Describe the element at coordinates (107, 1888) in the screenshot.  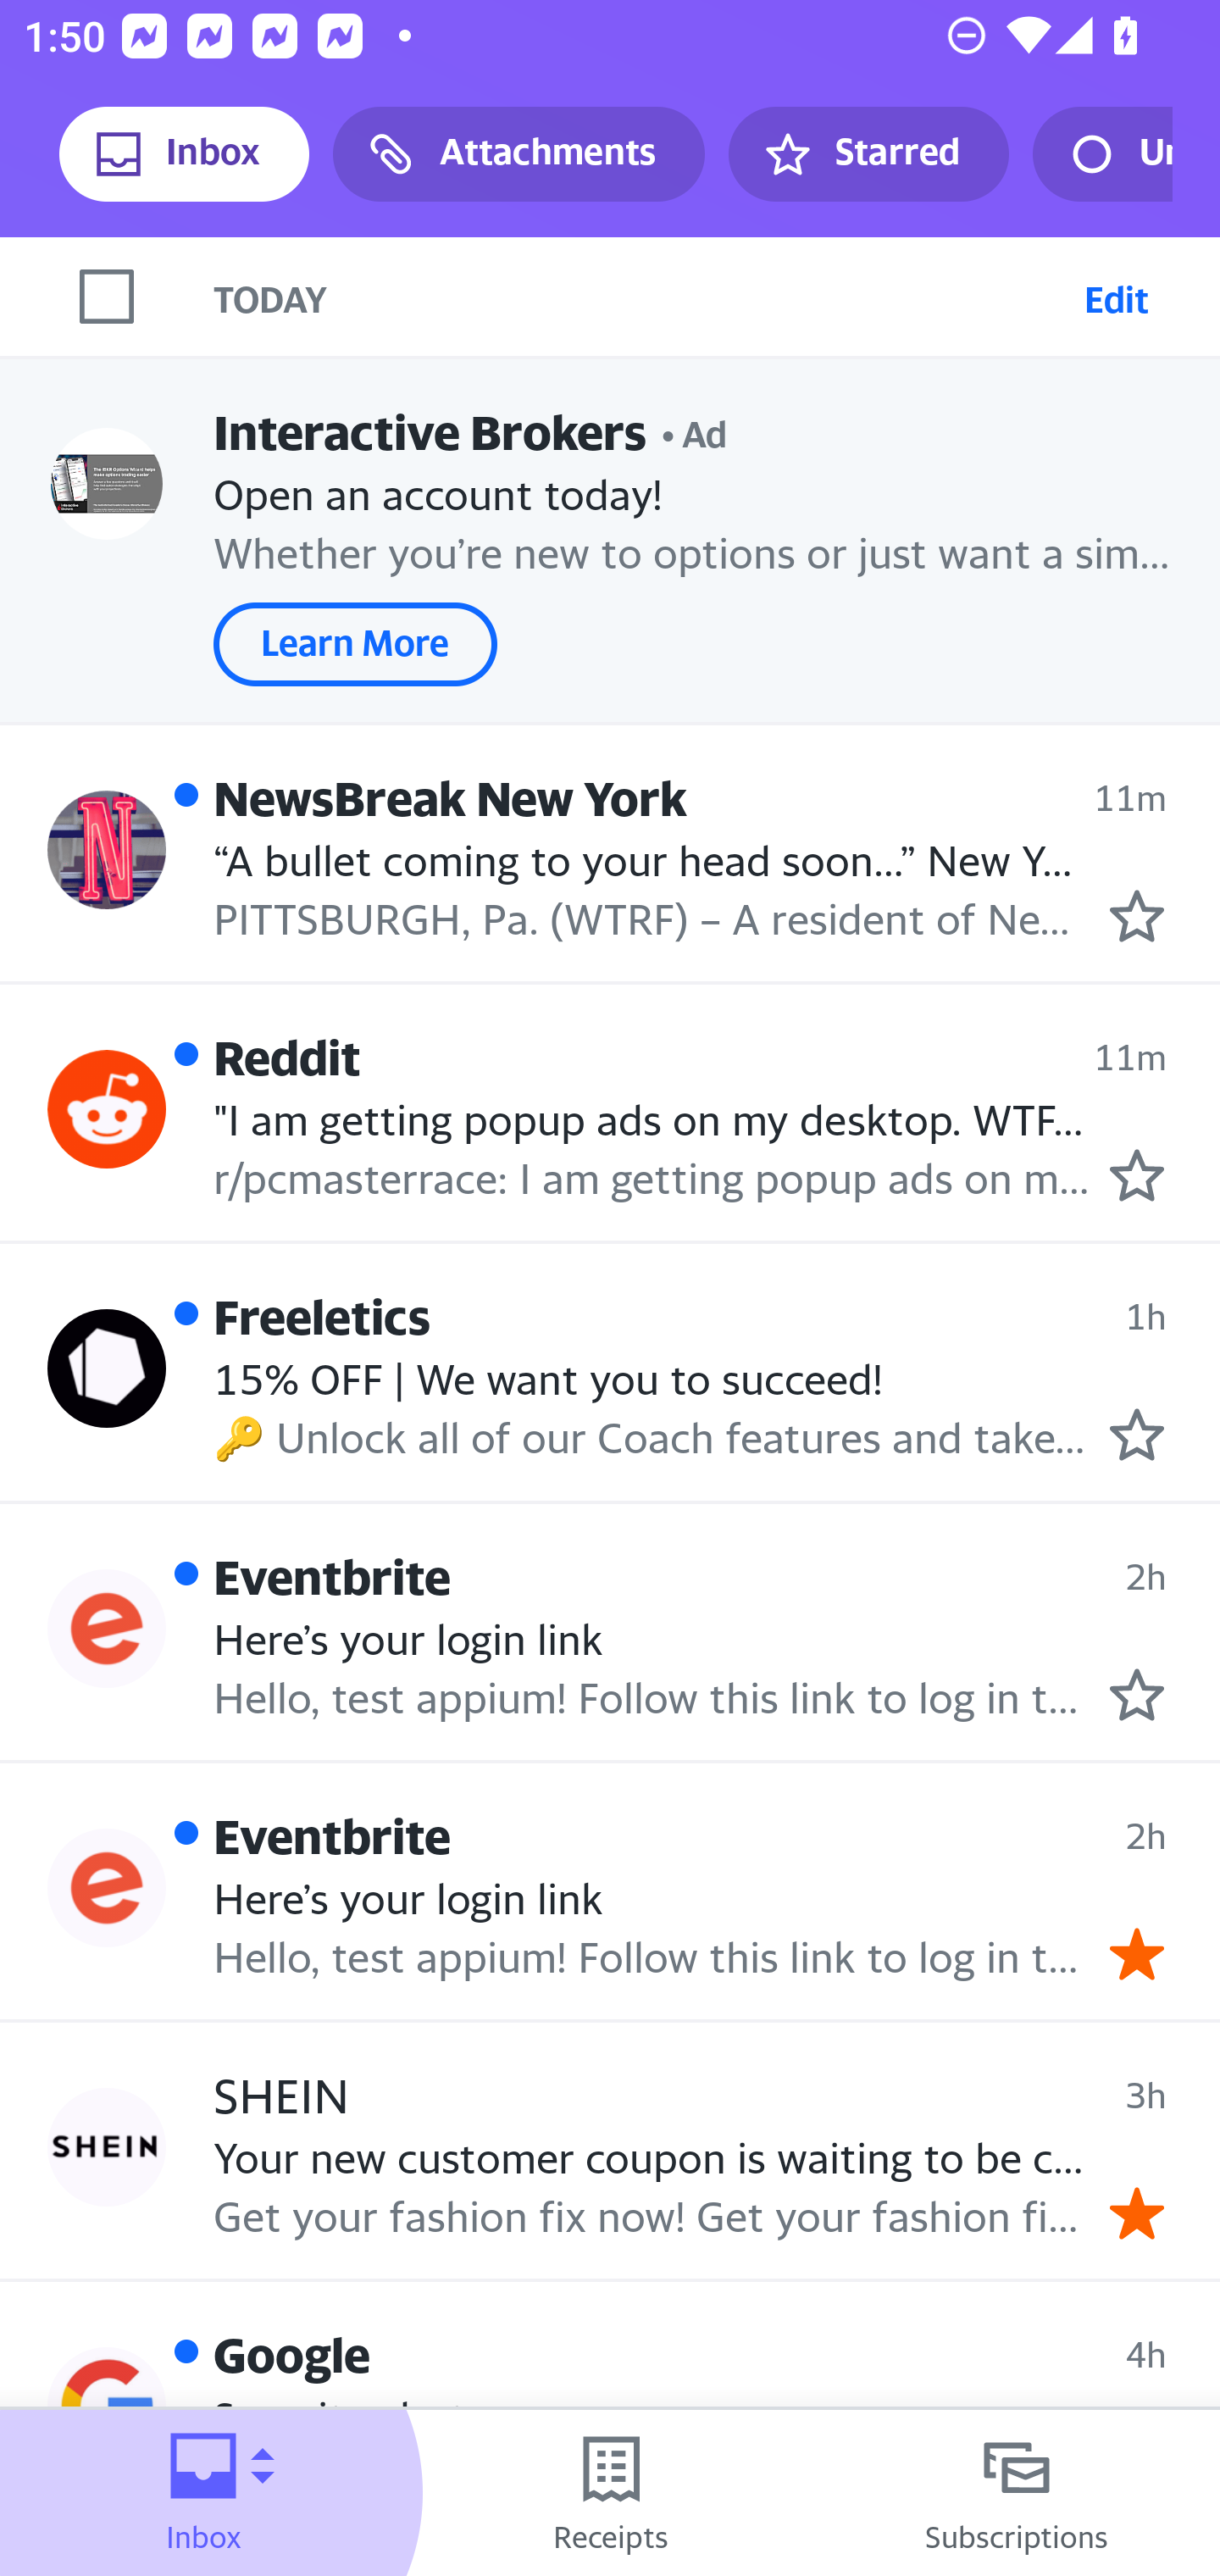
I see `Profile
Eventbrite` at that location.